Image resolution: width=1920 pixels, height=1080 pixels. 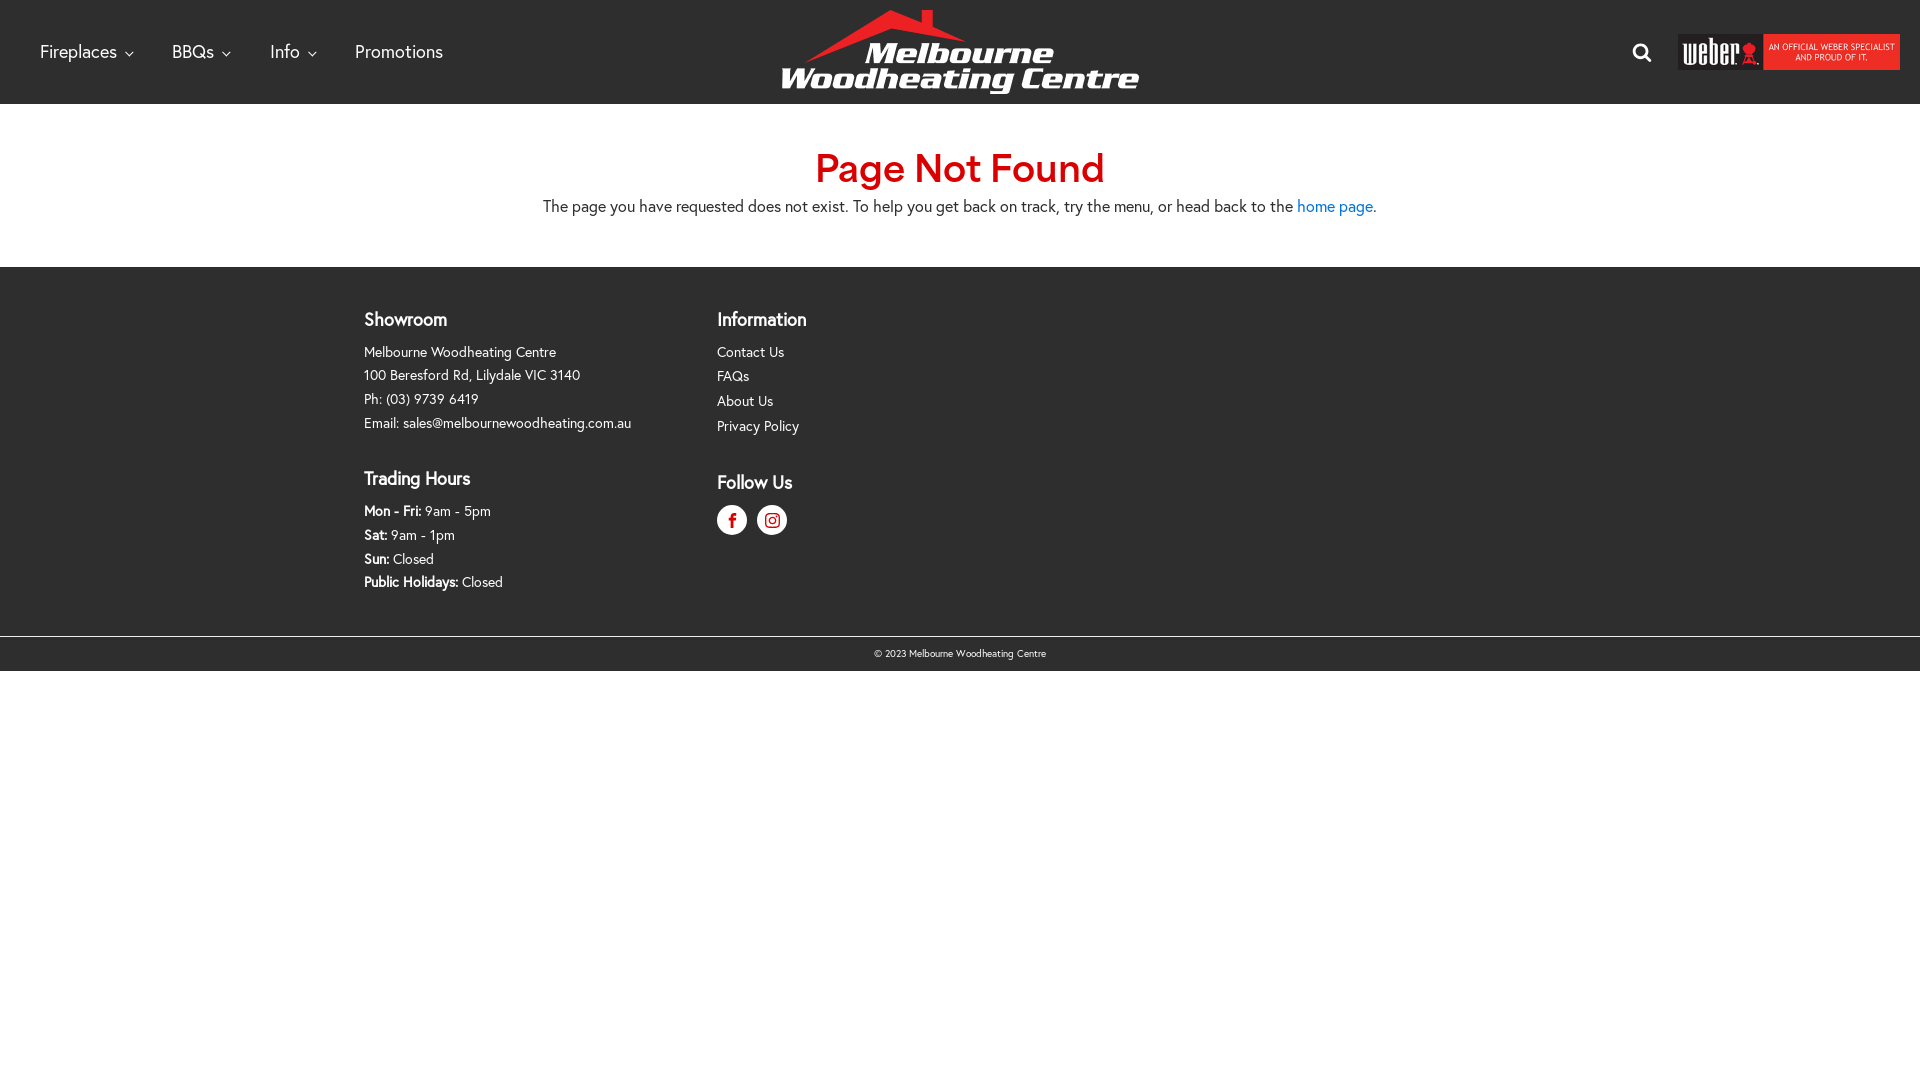 What do you see at coordinates (768, 354) in the screenshot?
I see `Contact Us` at bounding box center [768, 354].